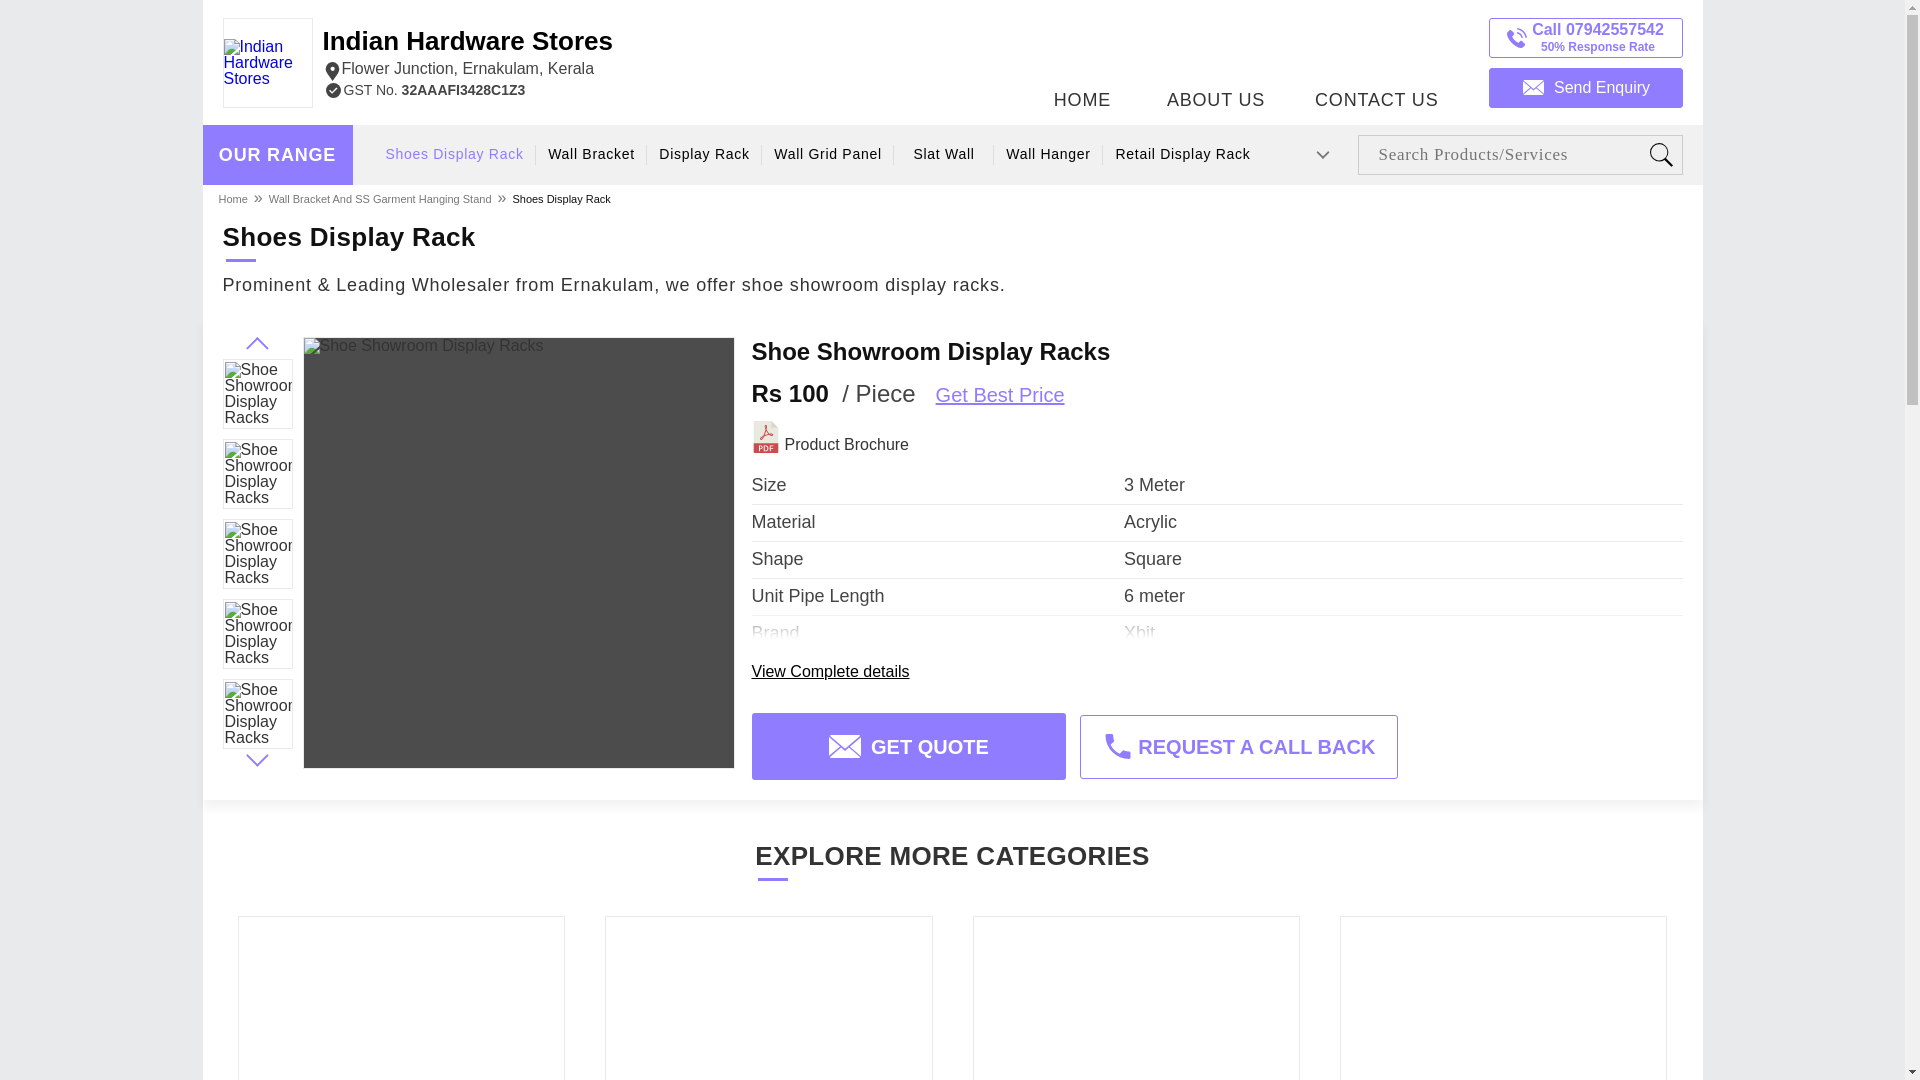  I want to click on Shoes Display Rack, so click(590, 154).